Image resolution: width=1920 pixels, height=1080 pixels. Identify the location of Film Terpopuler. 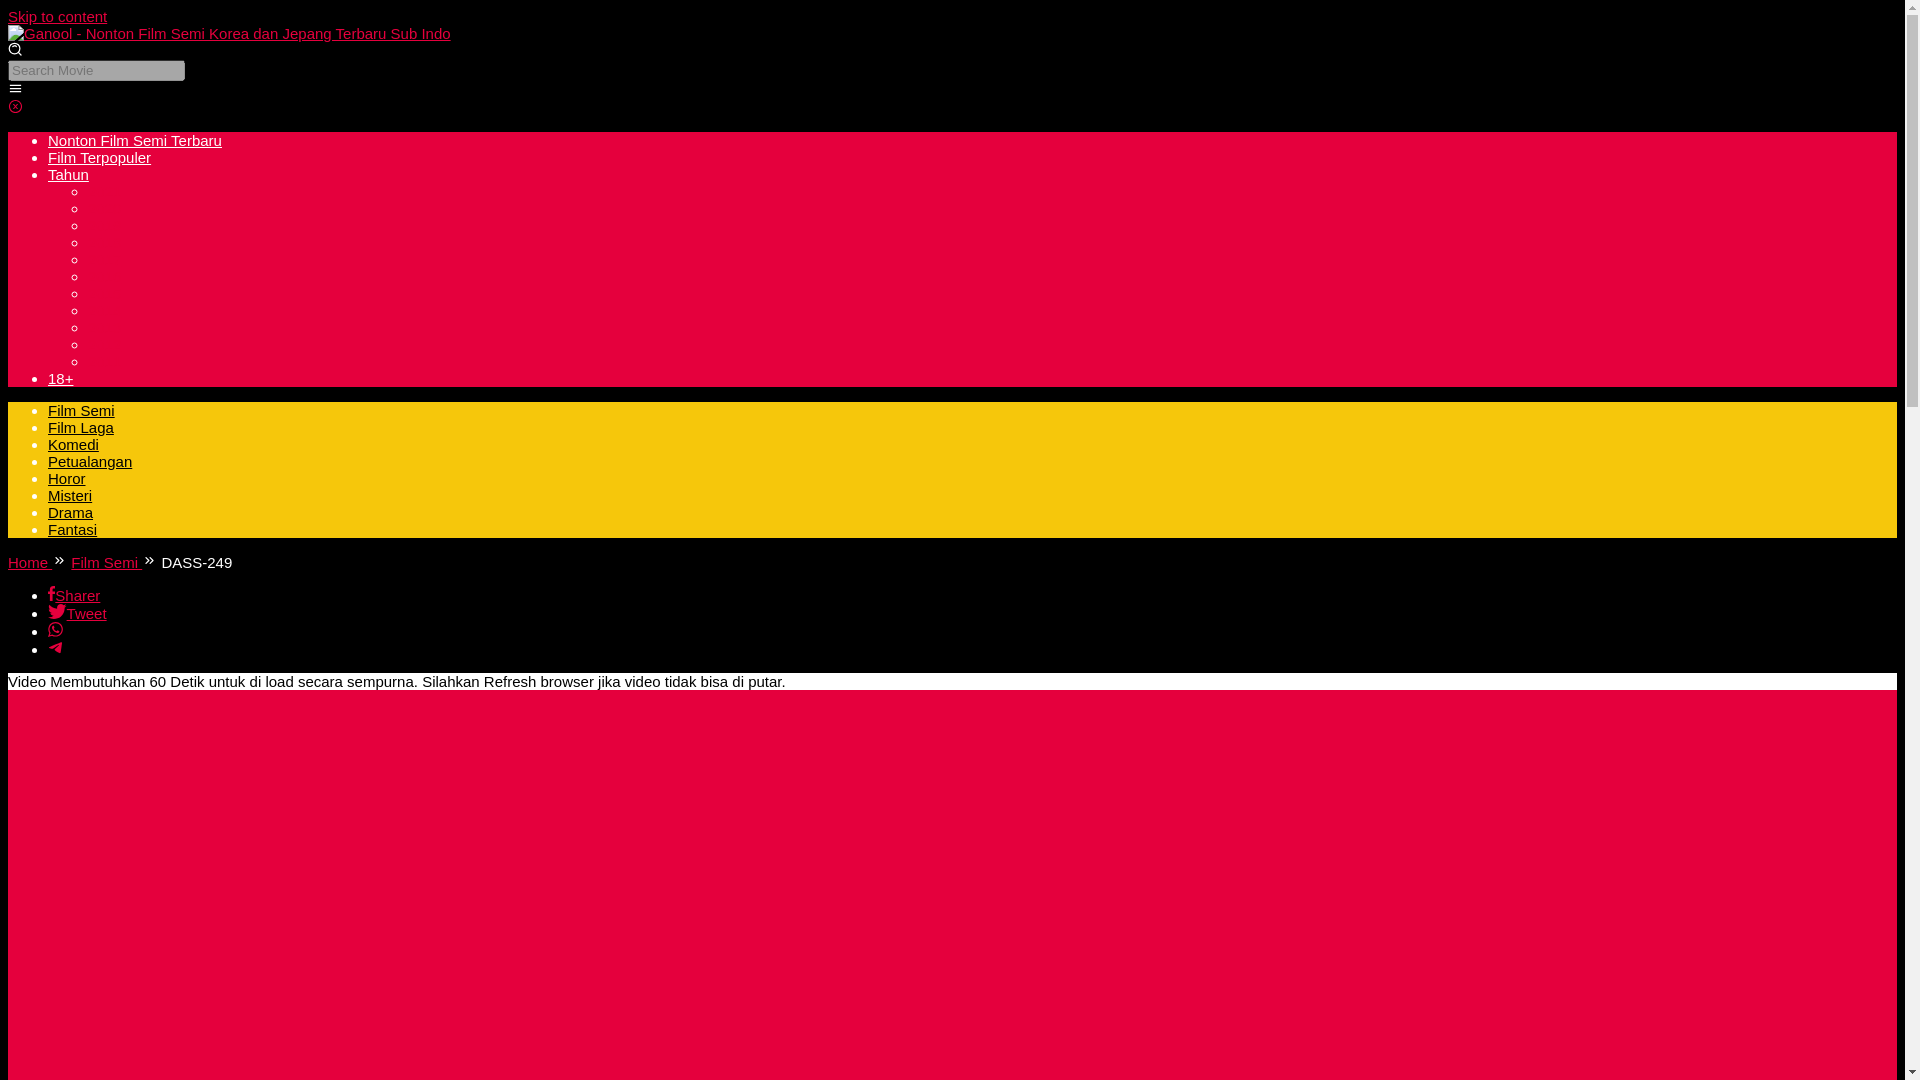
(100, 158).